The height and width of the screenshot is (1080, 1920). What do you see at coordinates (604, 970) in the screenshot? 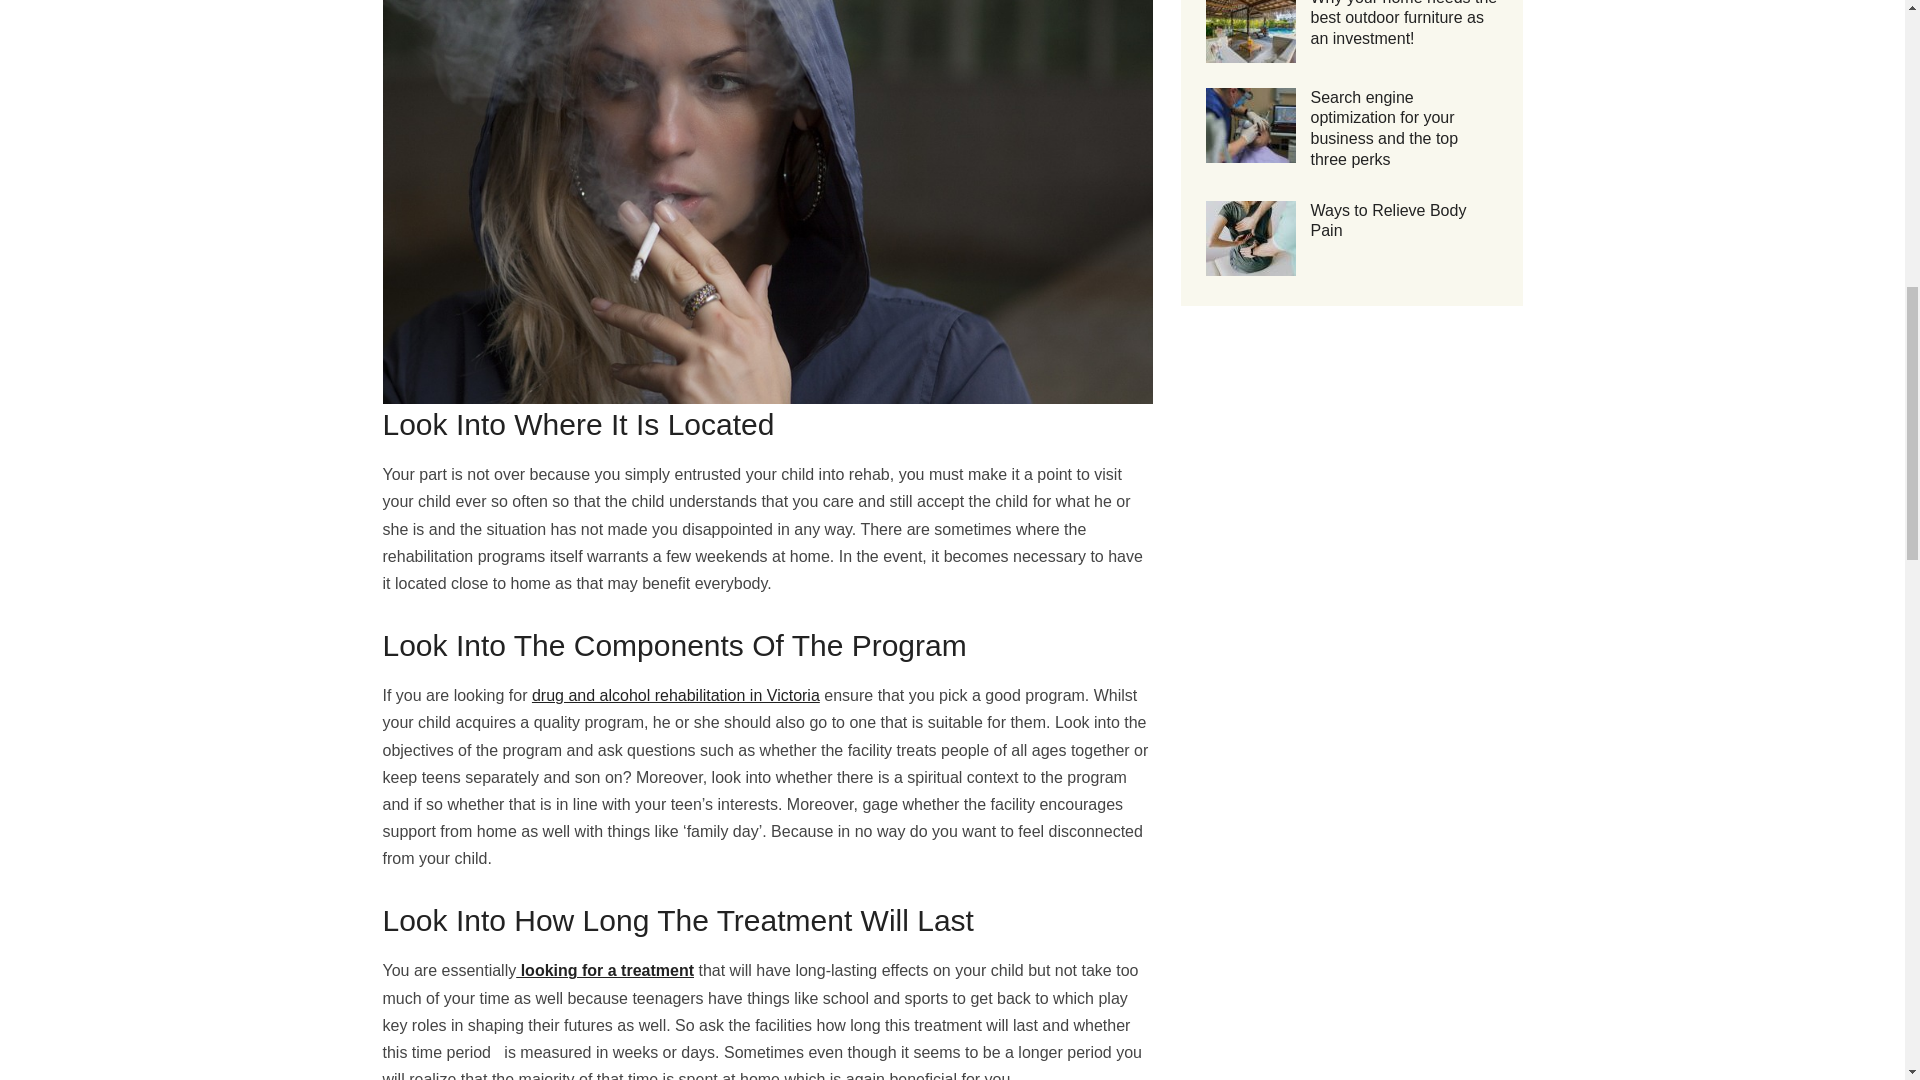
I see `looking for a treatment` at bounding box center [604, 970].